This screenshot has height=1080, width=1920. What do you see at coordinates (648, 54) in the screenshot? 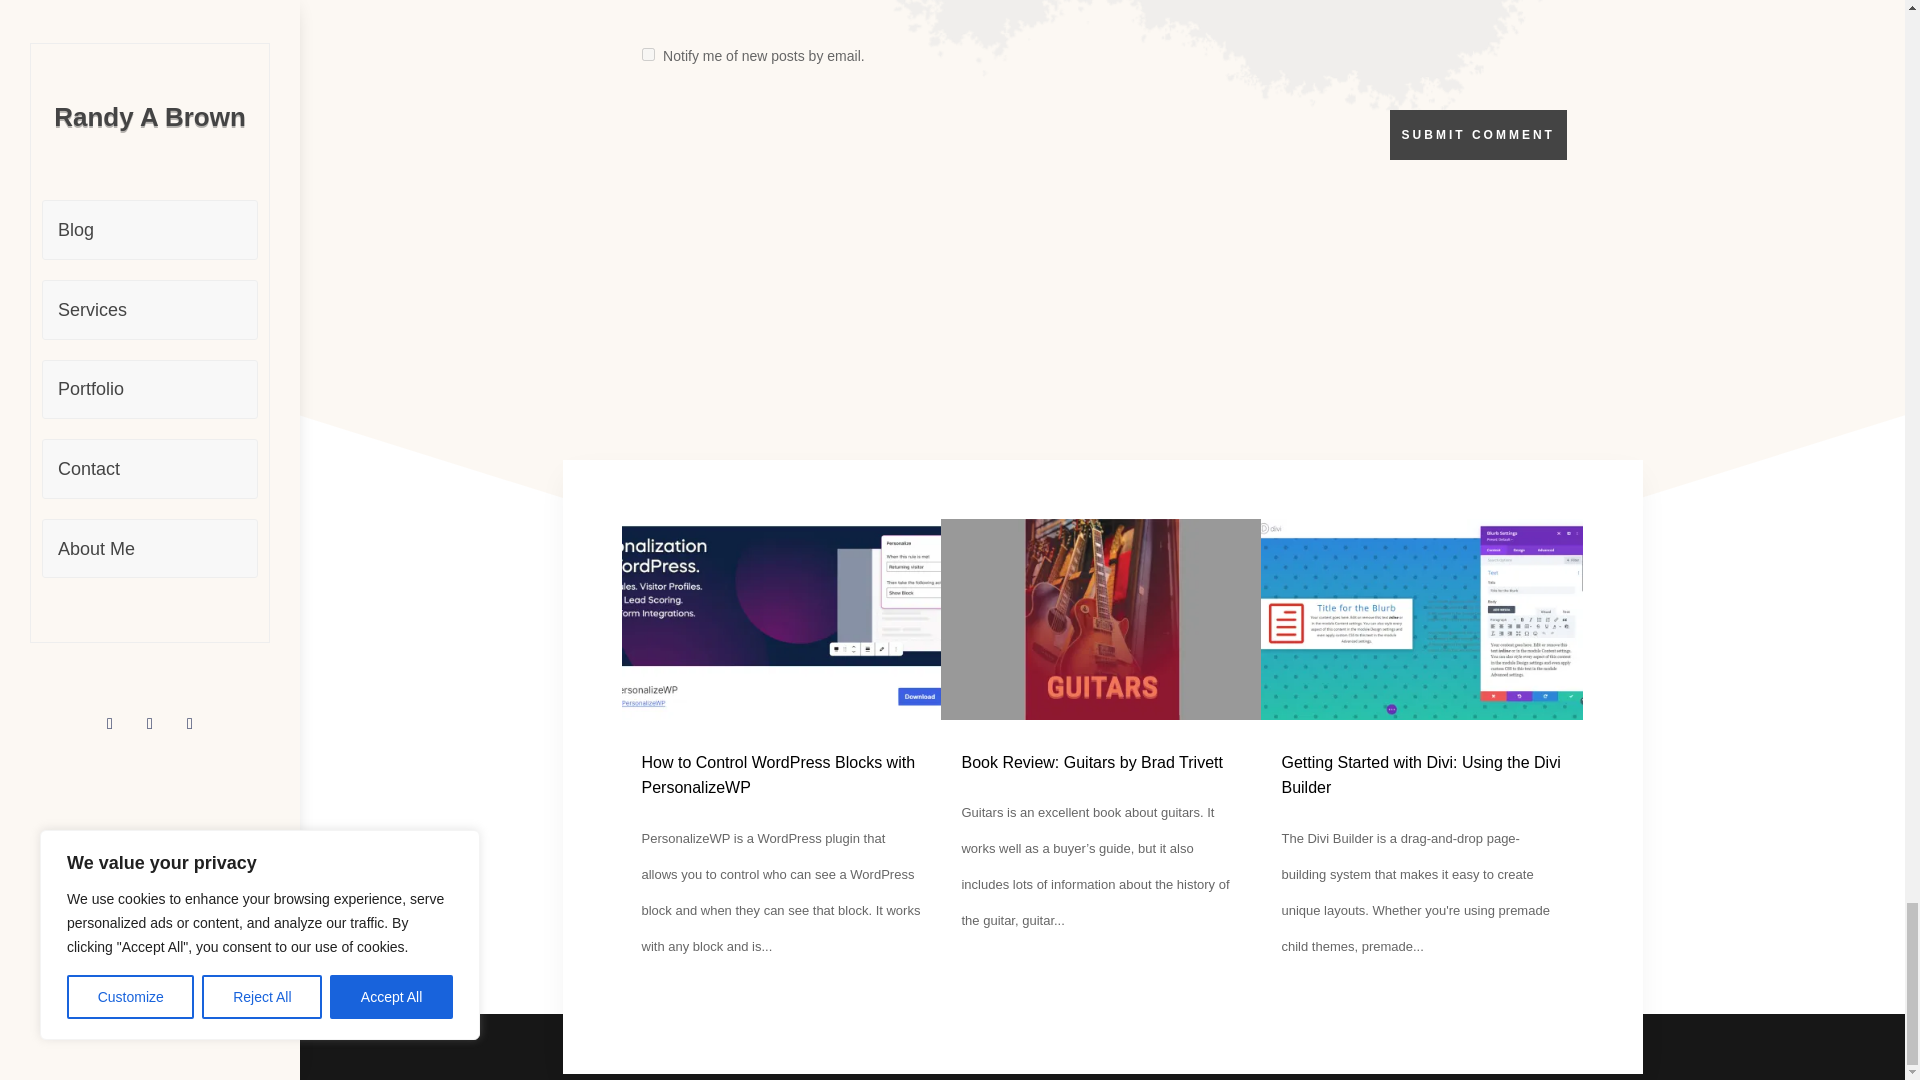
I see `subscribe` at bounding box center [648, 54].